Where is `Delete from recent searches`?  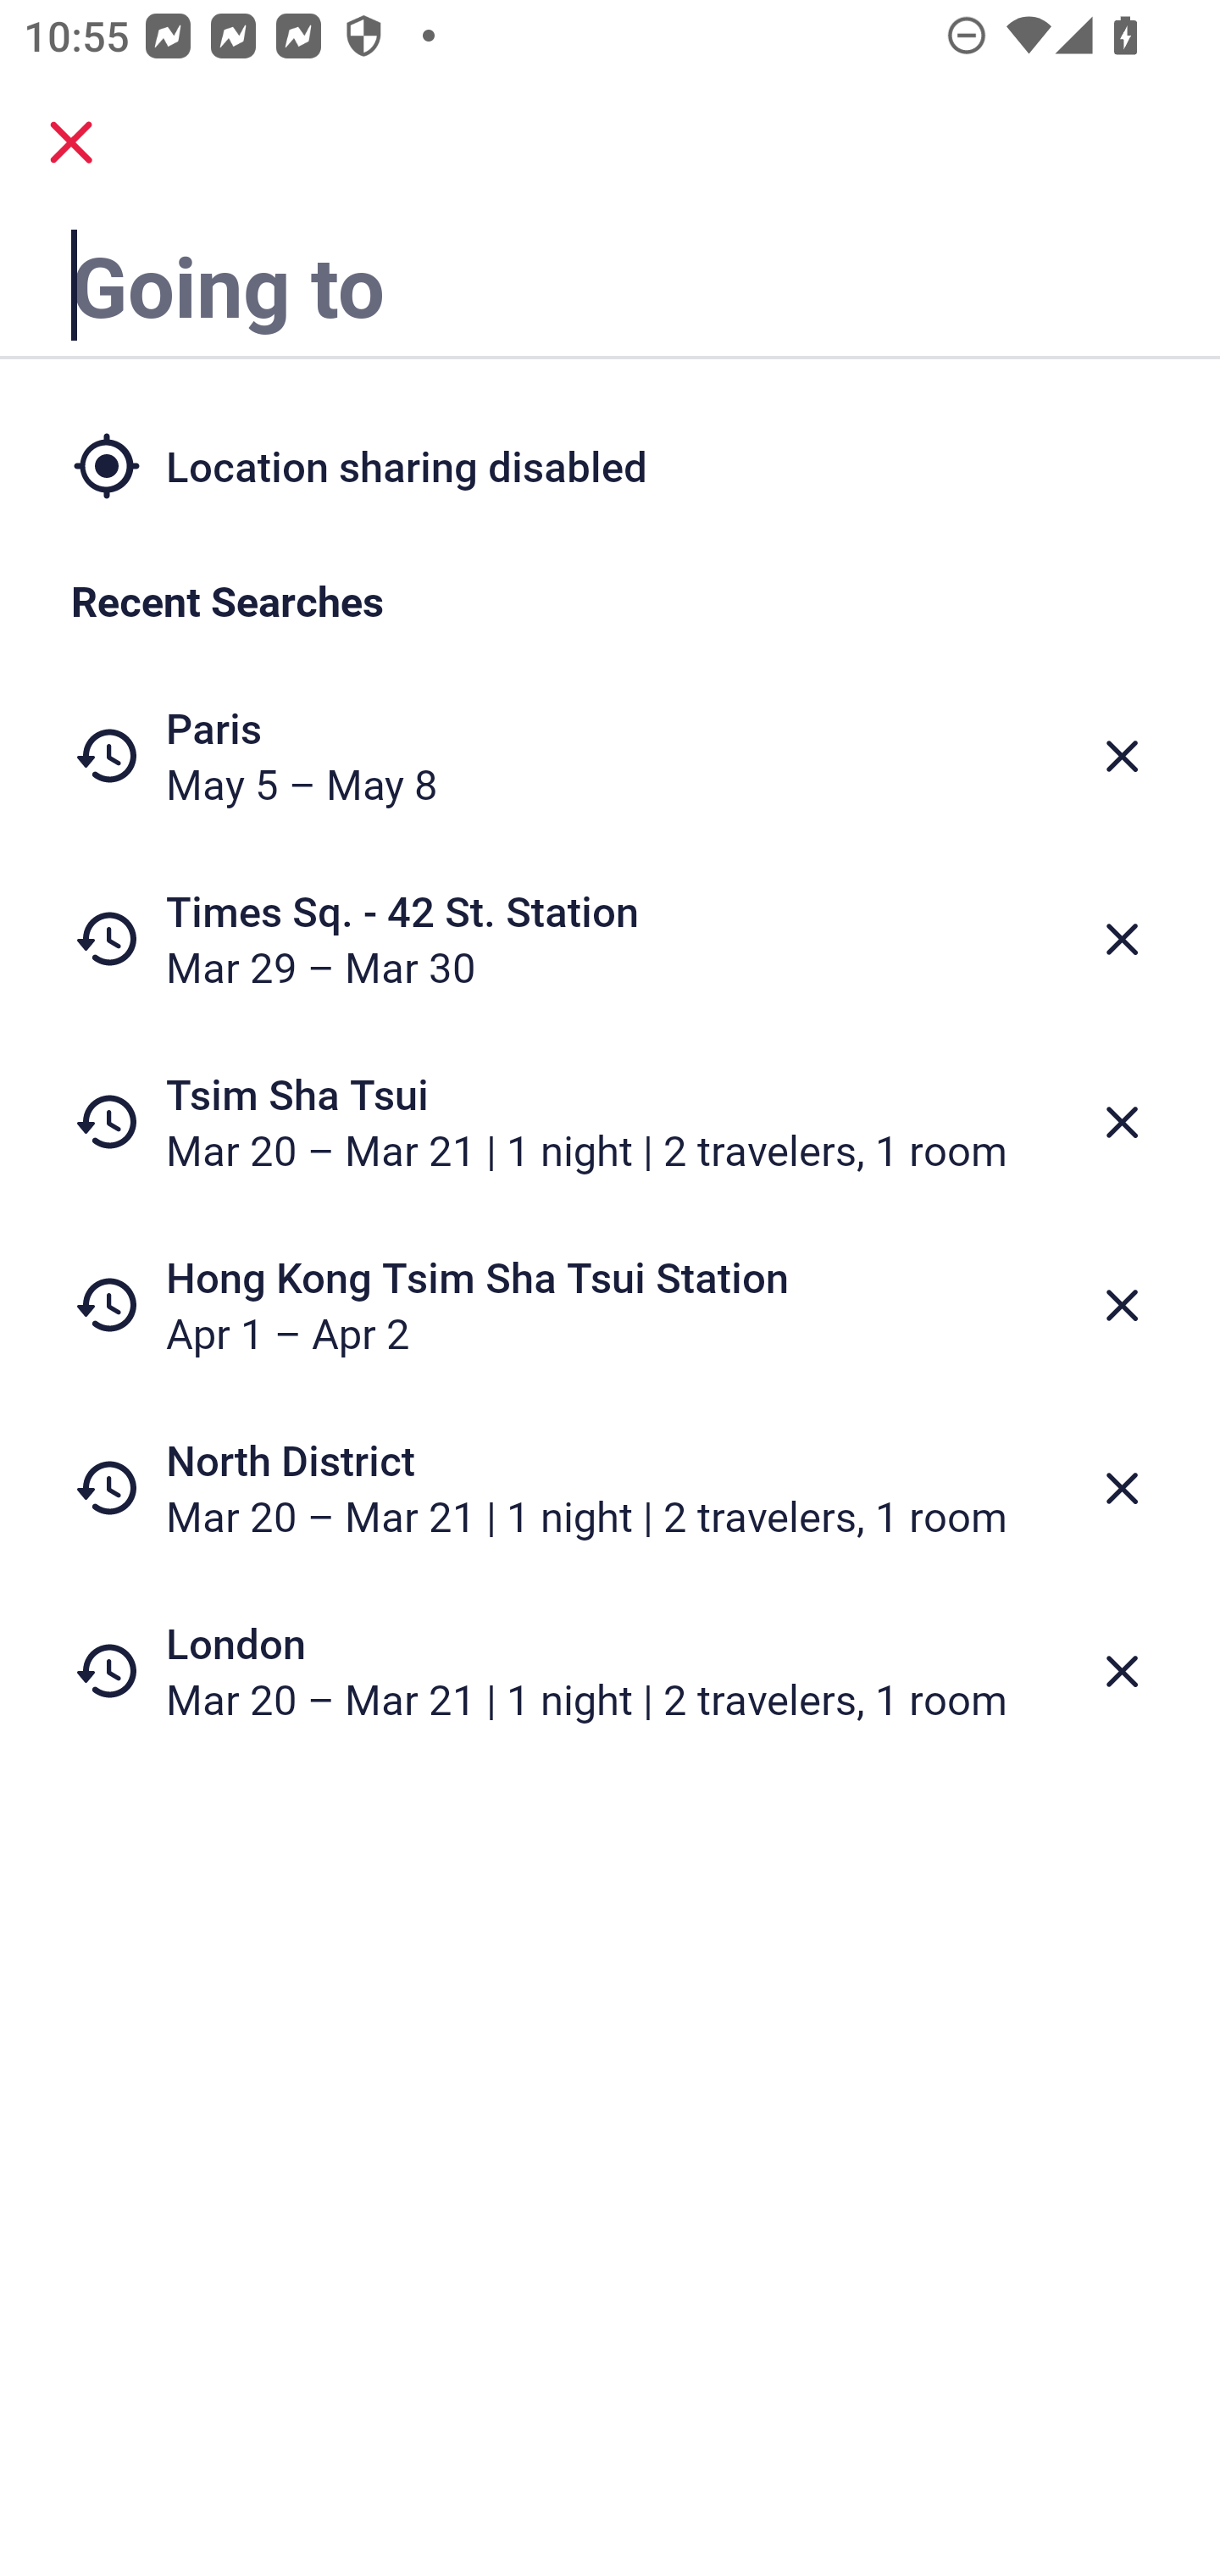
Delete from recent searches is located at coordinates (1122, 1122).